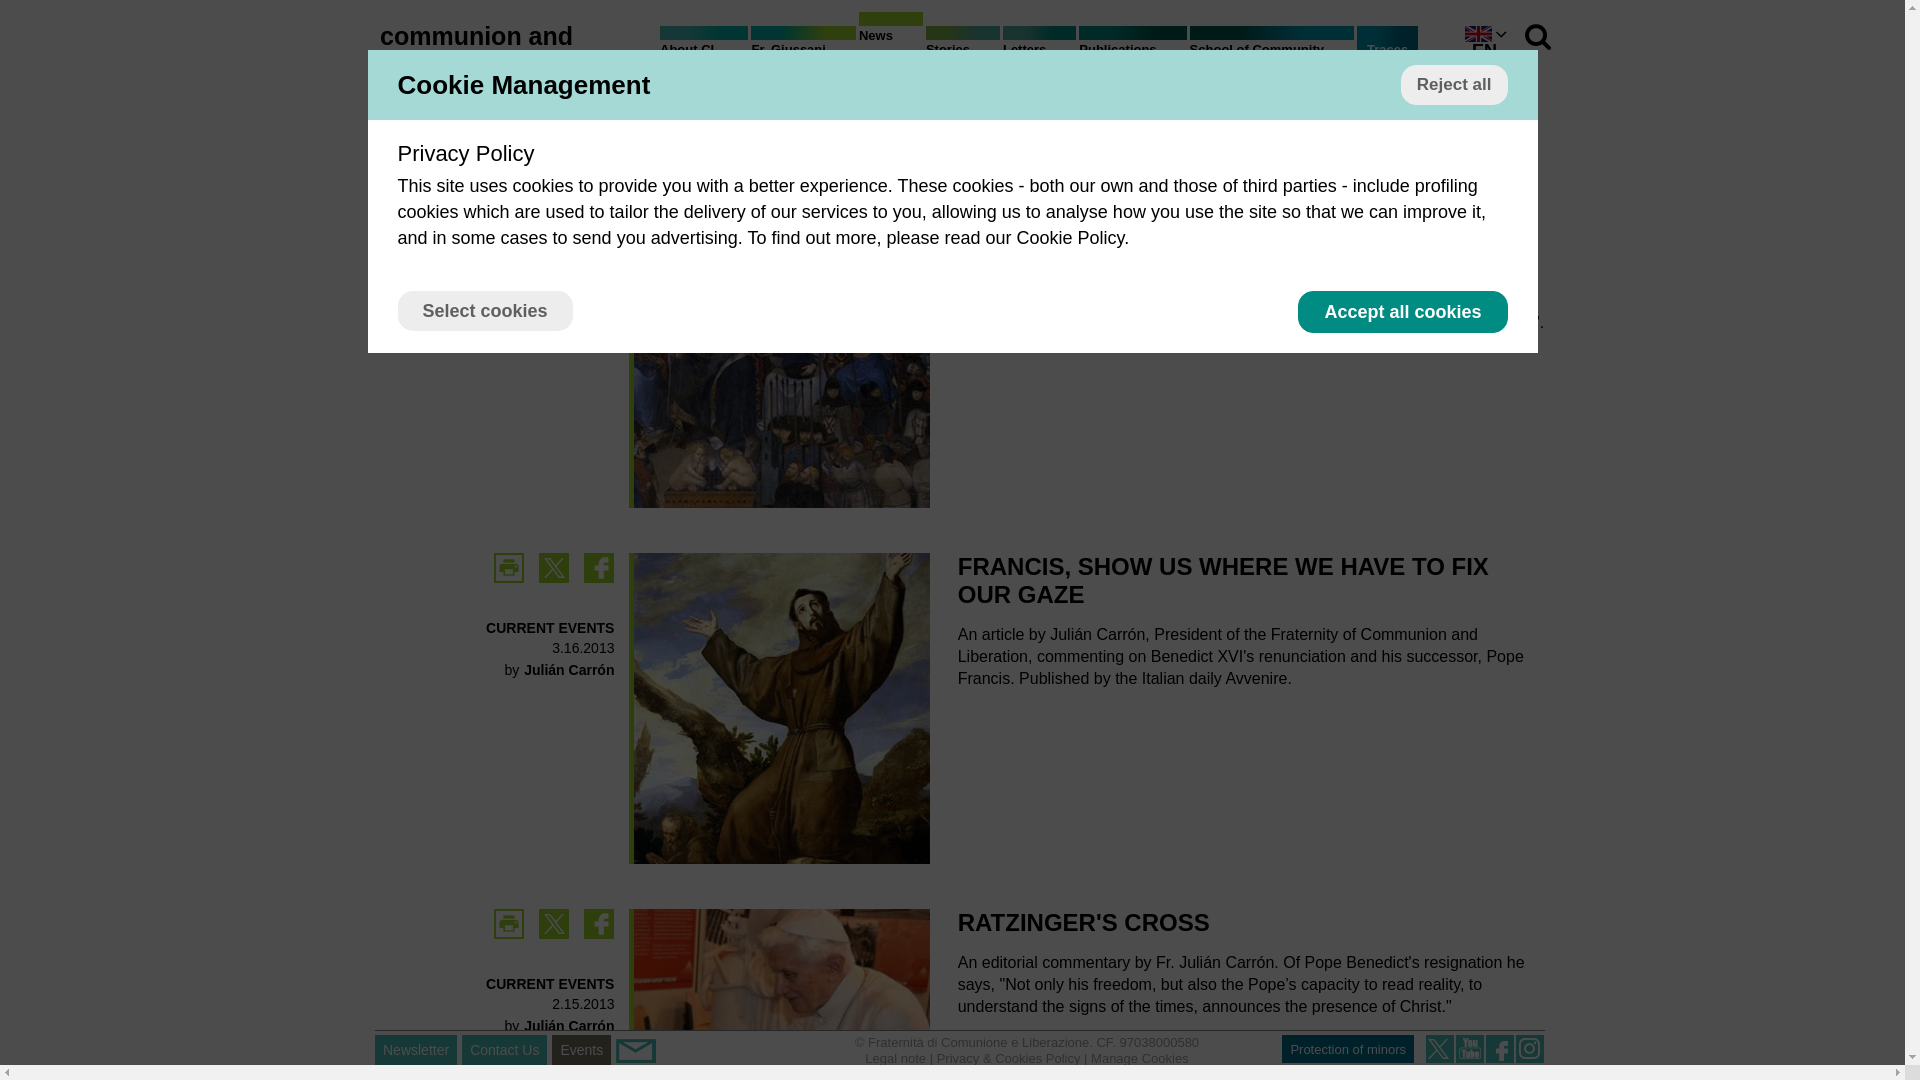 The width and height of the screenshot is (1920, 1080). What do you see at coordinates (1388, 50) in the screenshot?
I see `Traces` at bounding box center [1388, 50].